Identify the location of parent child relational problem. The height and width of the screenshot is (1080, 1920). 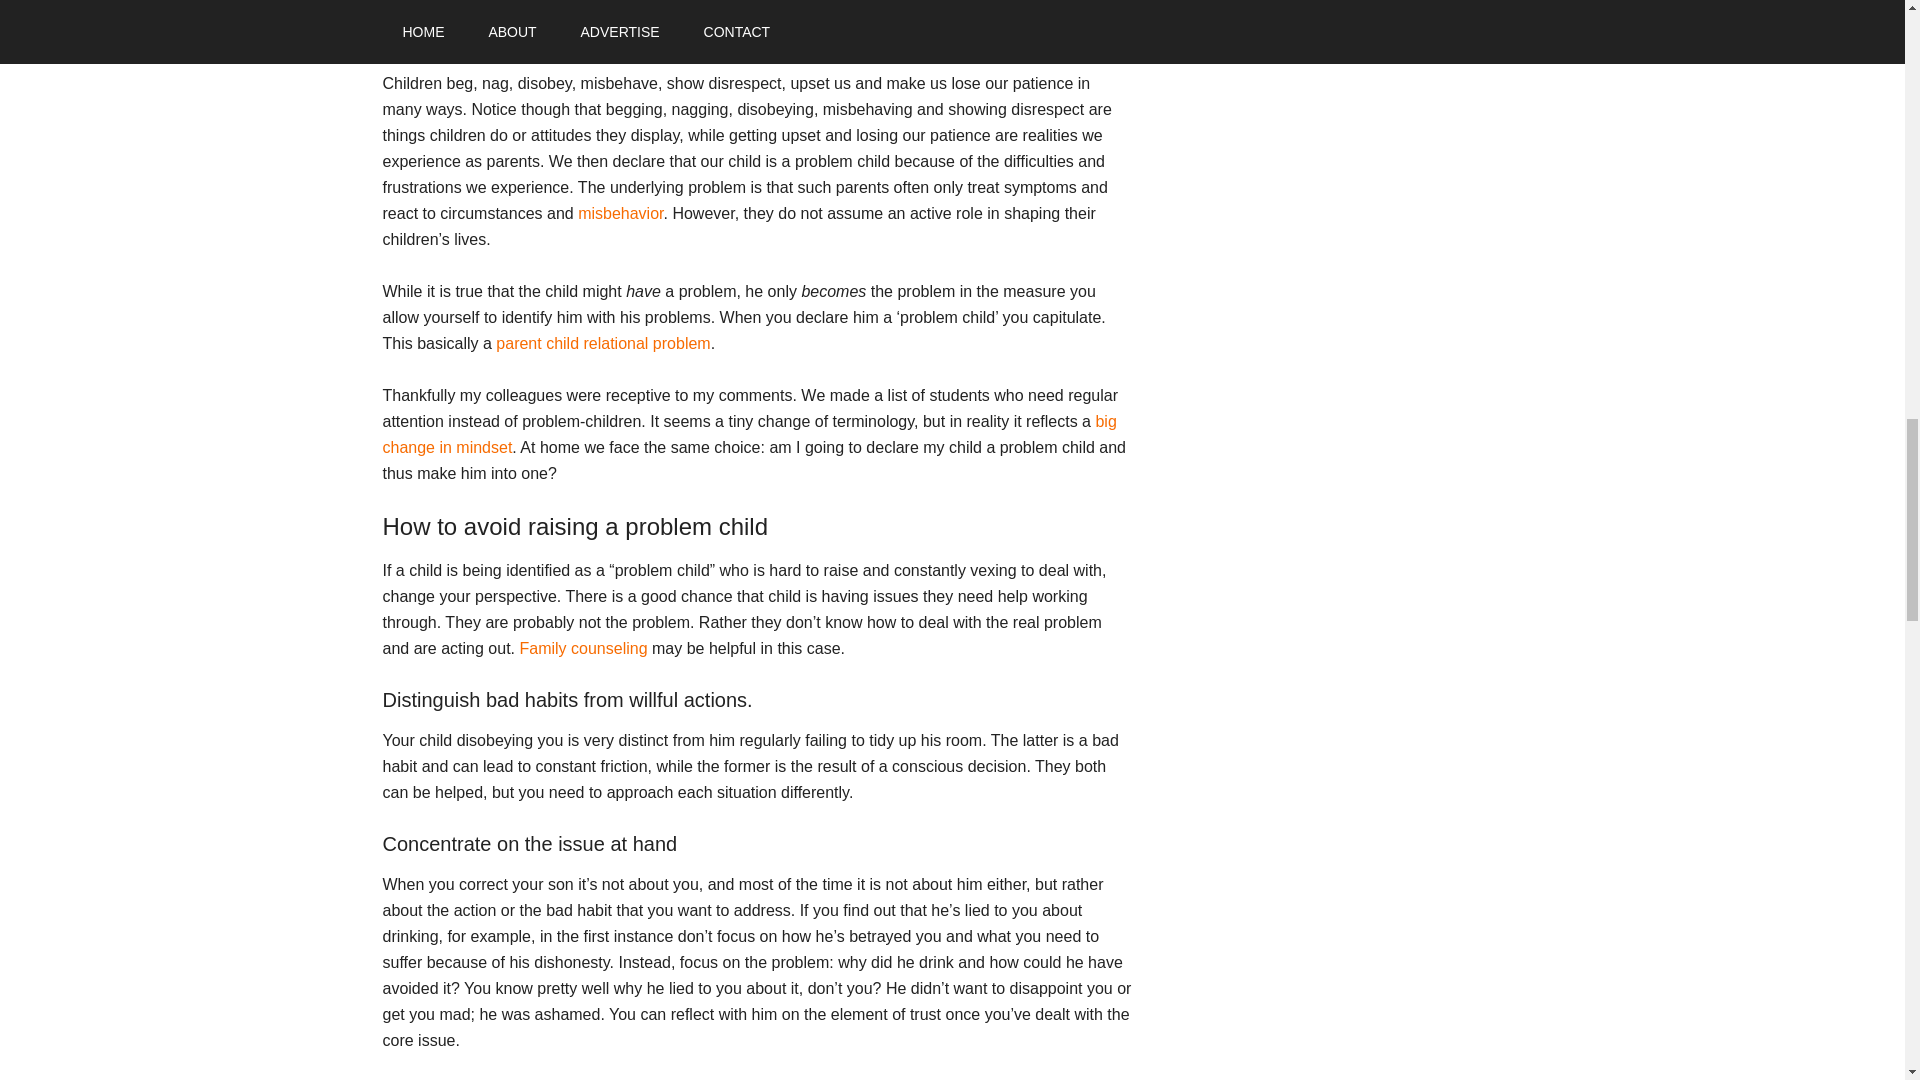
(602, 343).